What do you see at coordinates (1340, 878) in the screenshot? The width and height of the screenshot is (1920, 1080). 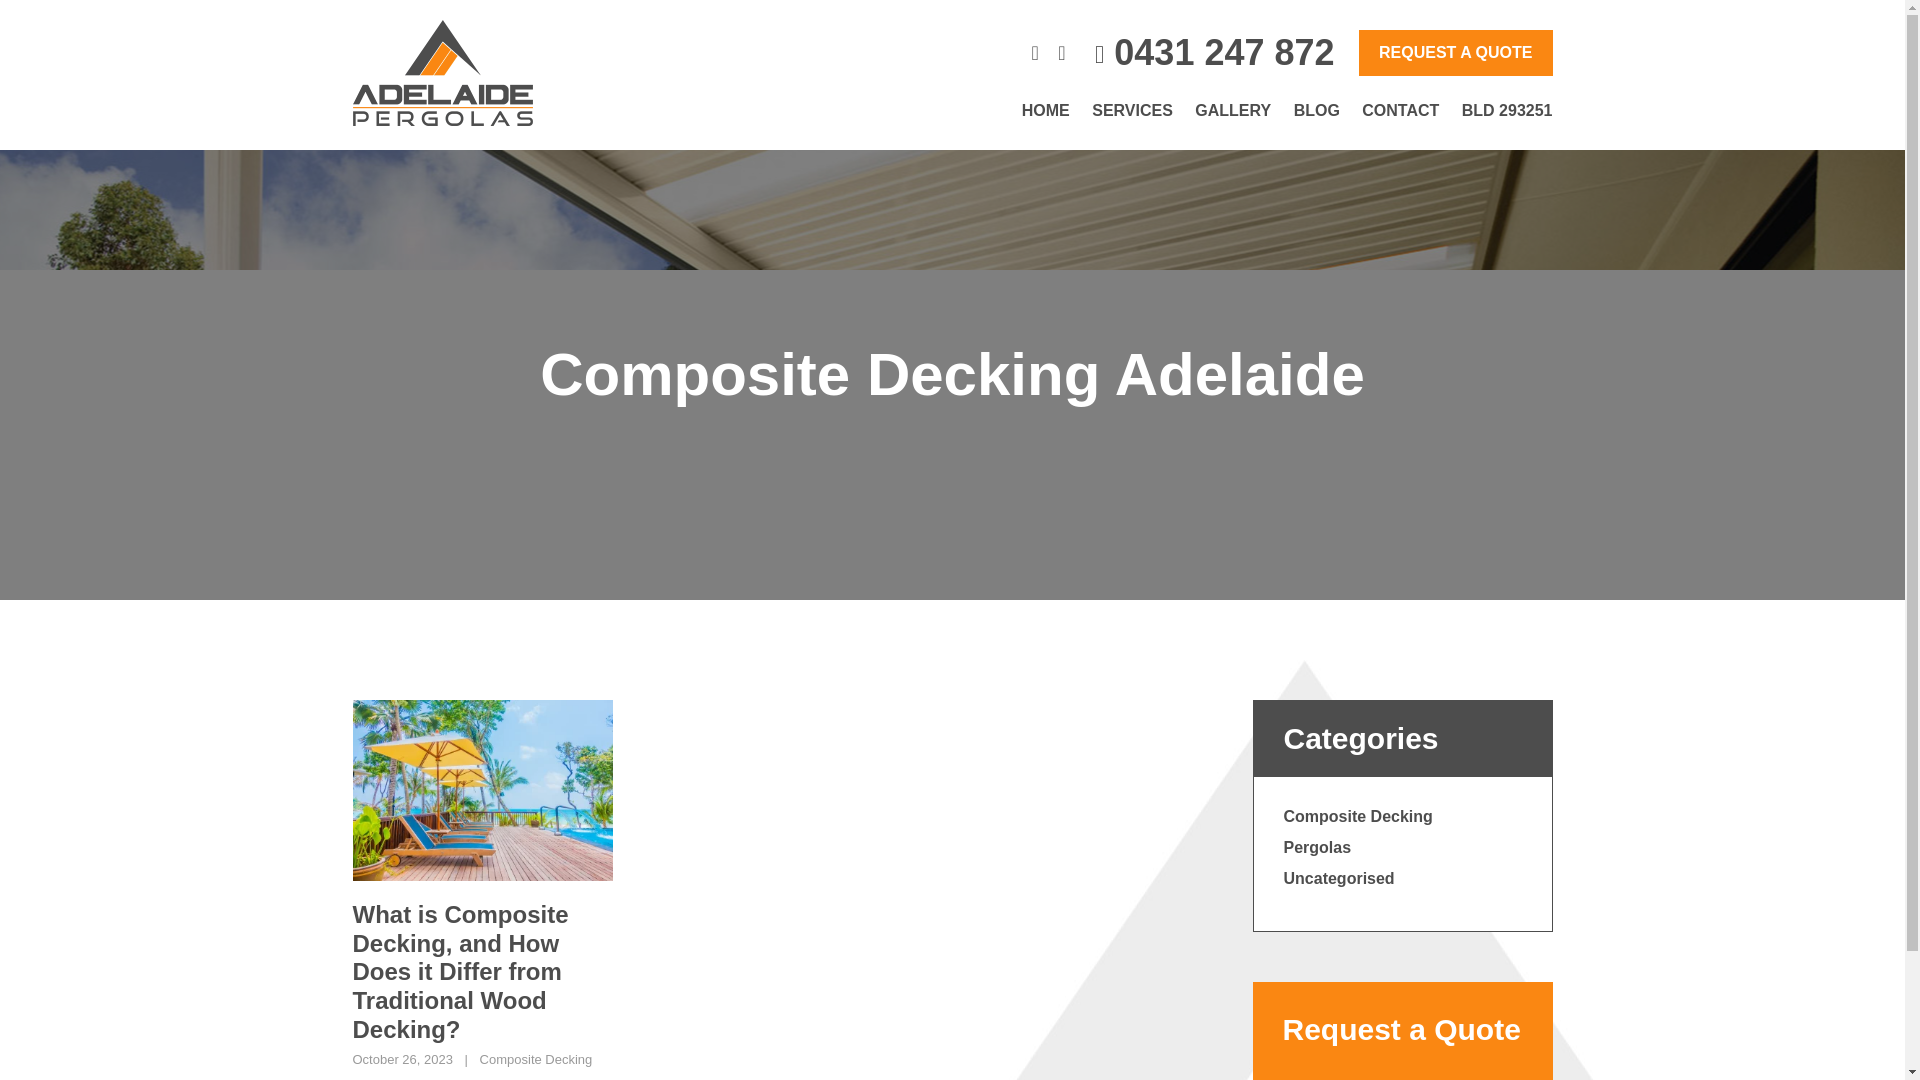 I see `Uncategorised` at bounding box center [1340, 878].